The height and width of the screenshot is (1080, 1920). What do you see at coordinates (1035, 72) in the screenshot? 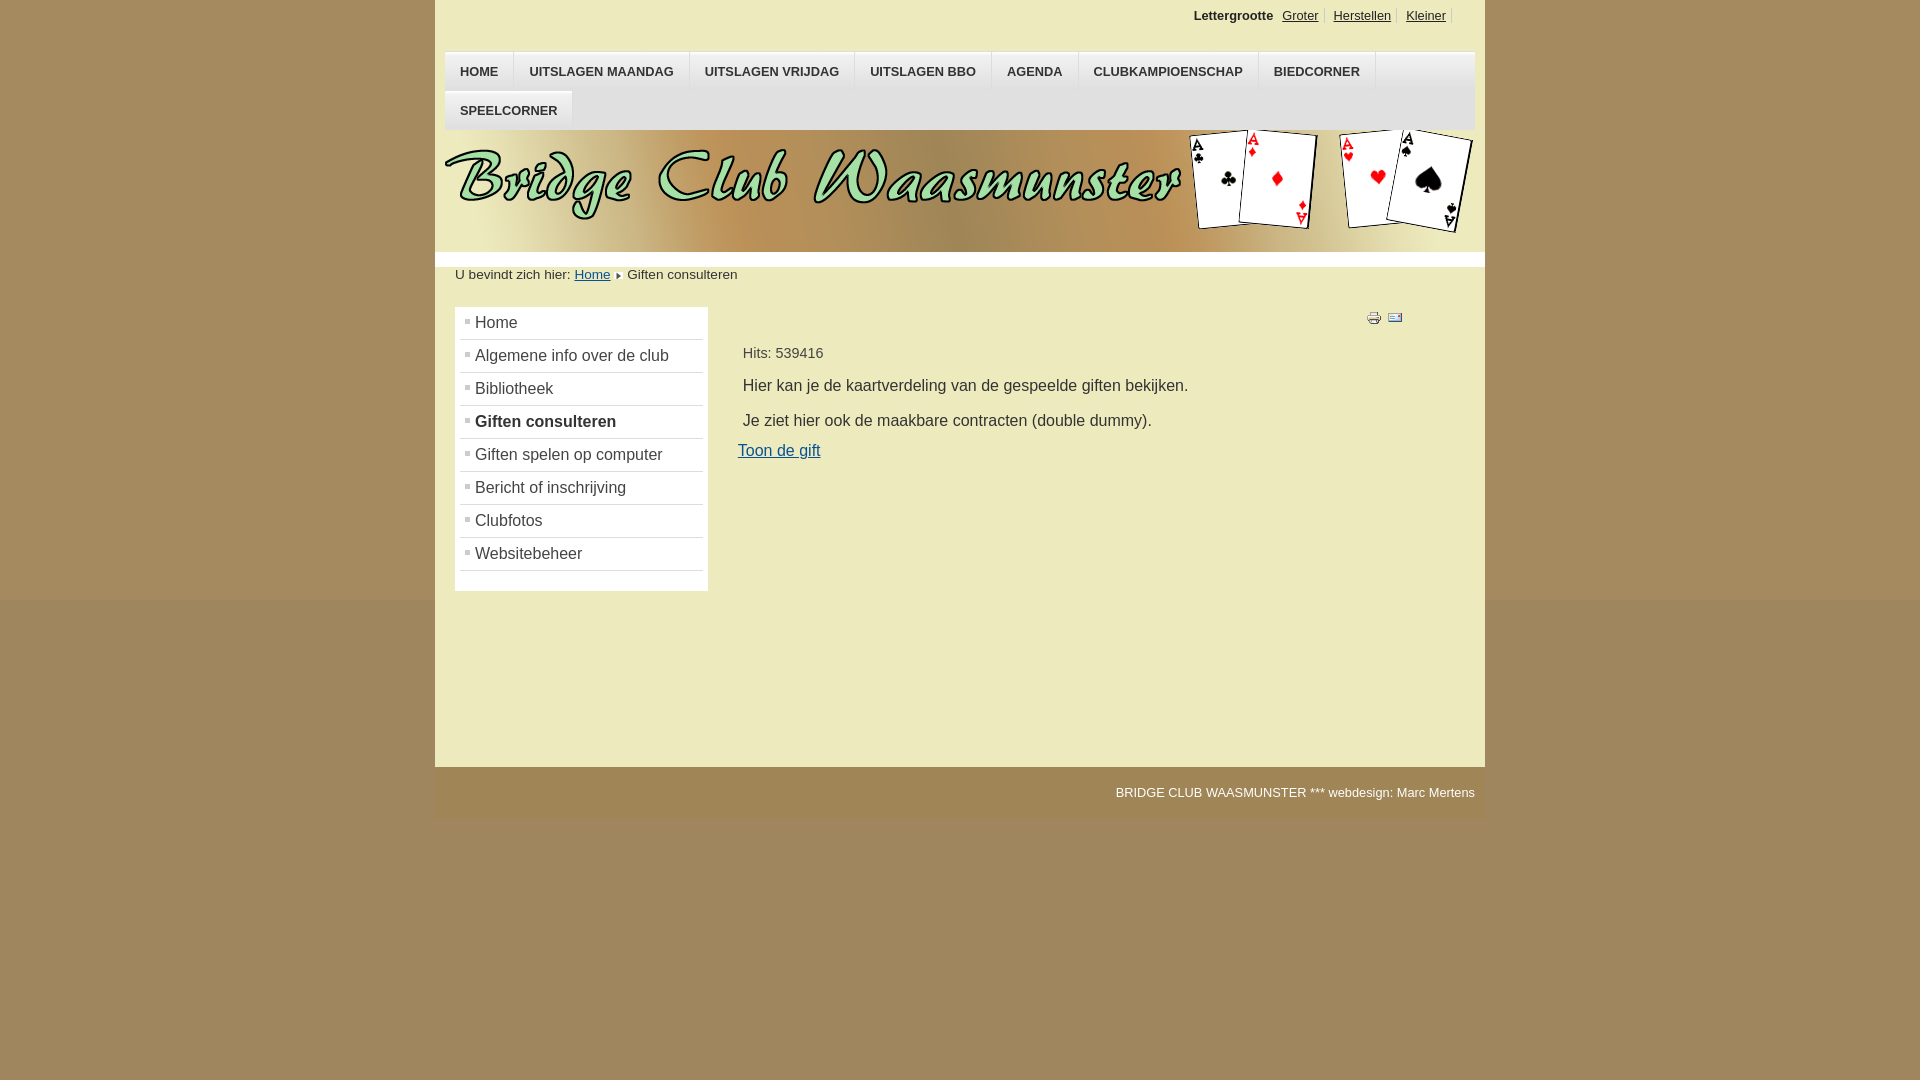
I see `AGENDA` at bounding box center [1035, 72].